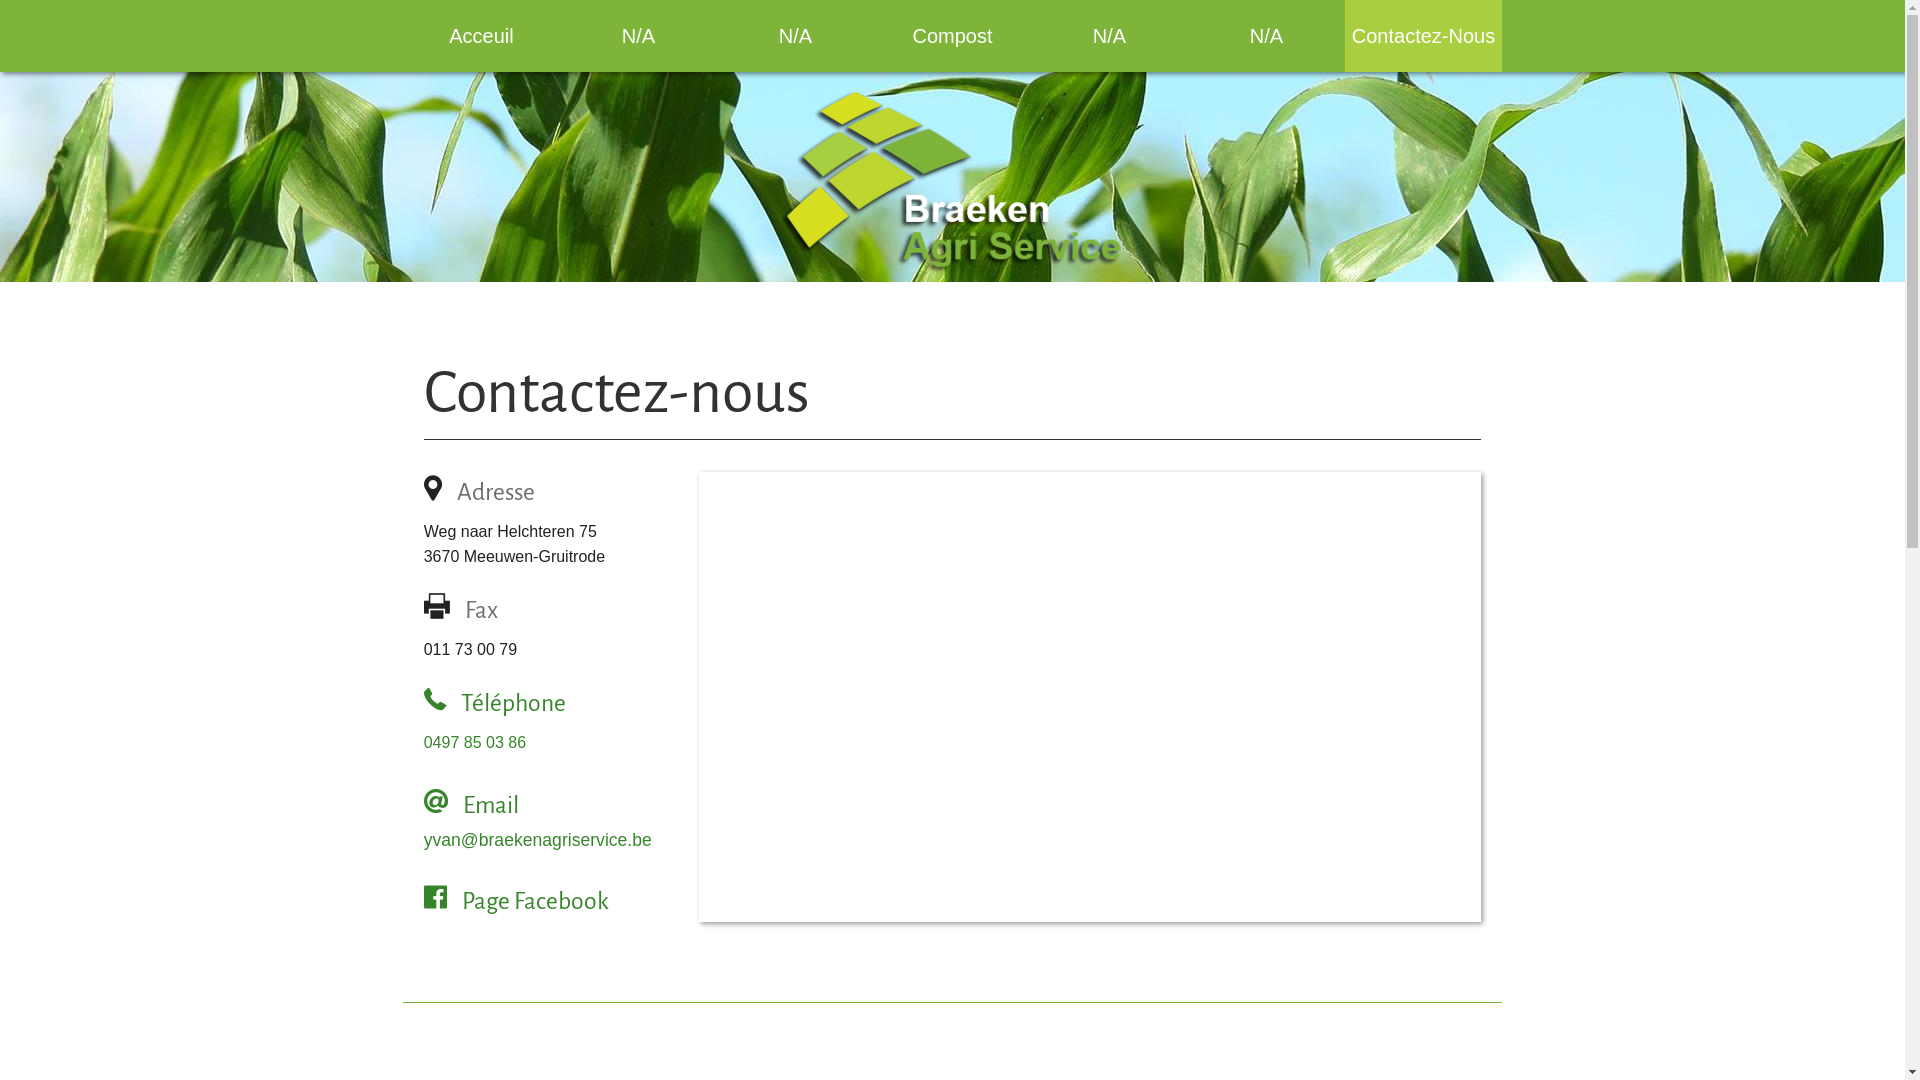  I want to click on Compost, so click(952, 36).